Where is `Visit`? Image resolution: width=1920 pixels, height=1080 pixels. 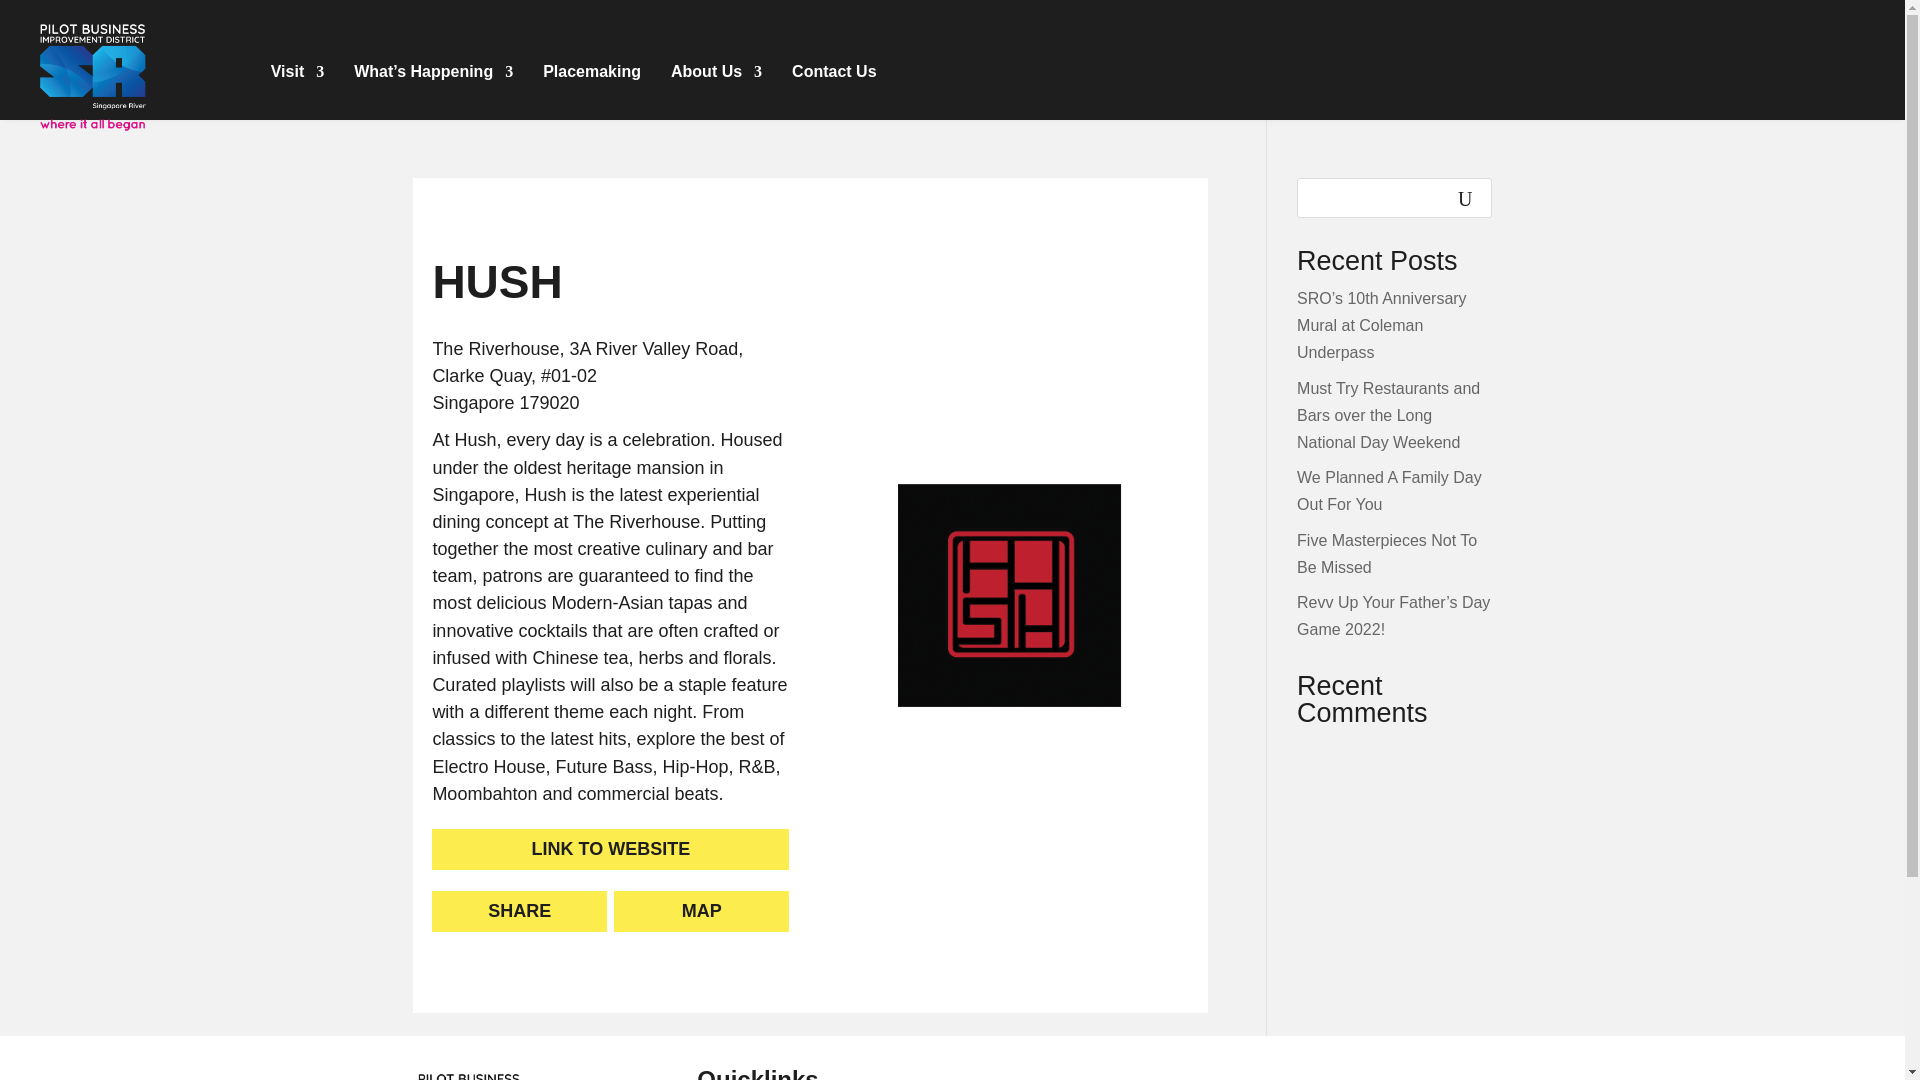
Visit is located at coordinates (297, 74).